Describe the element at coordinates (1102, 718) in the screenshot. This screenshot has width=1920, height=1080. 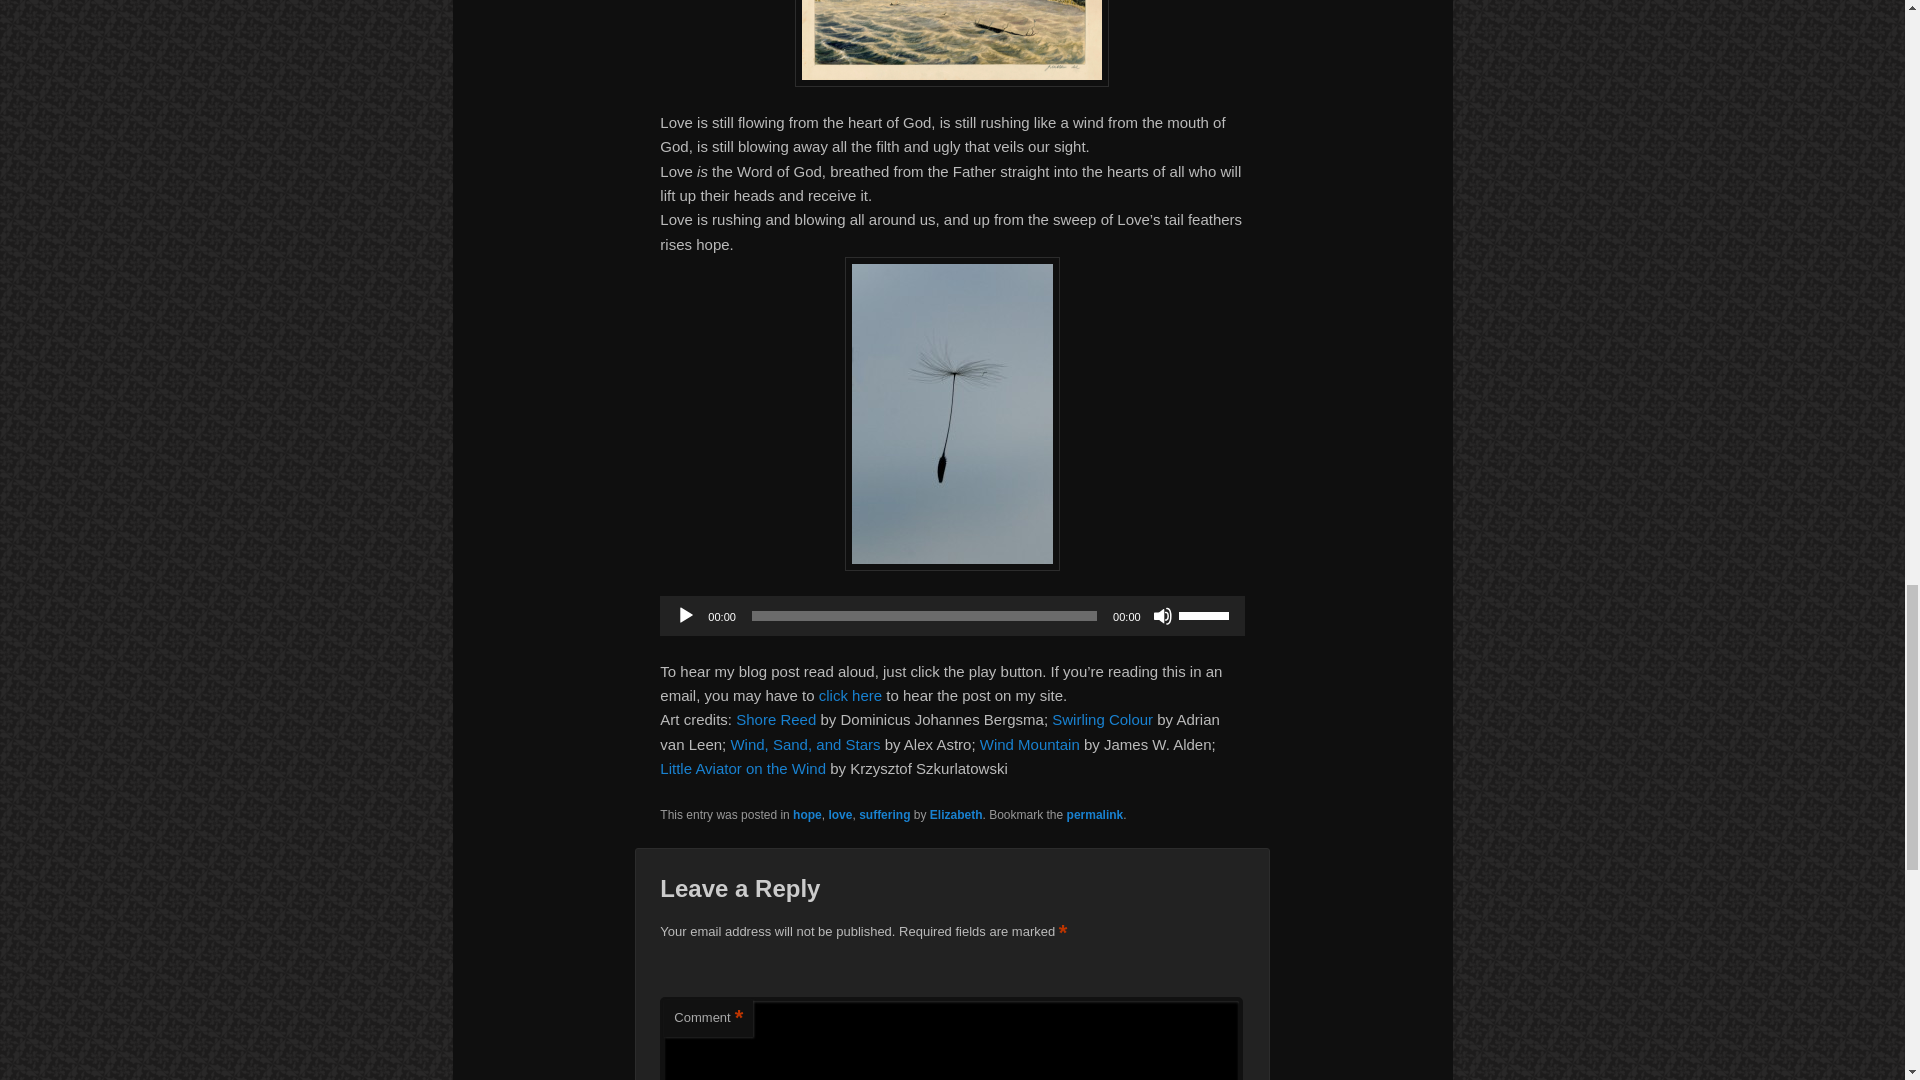
I see `Swirling Colour` at that location.